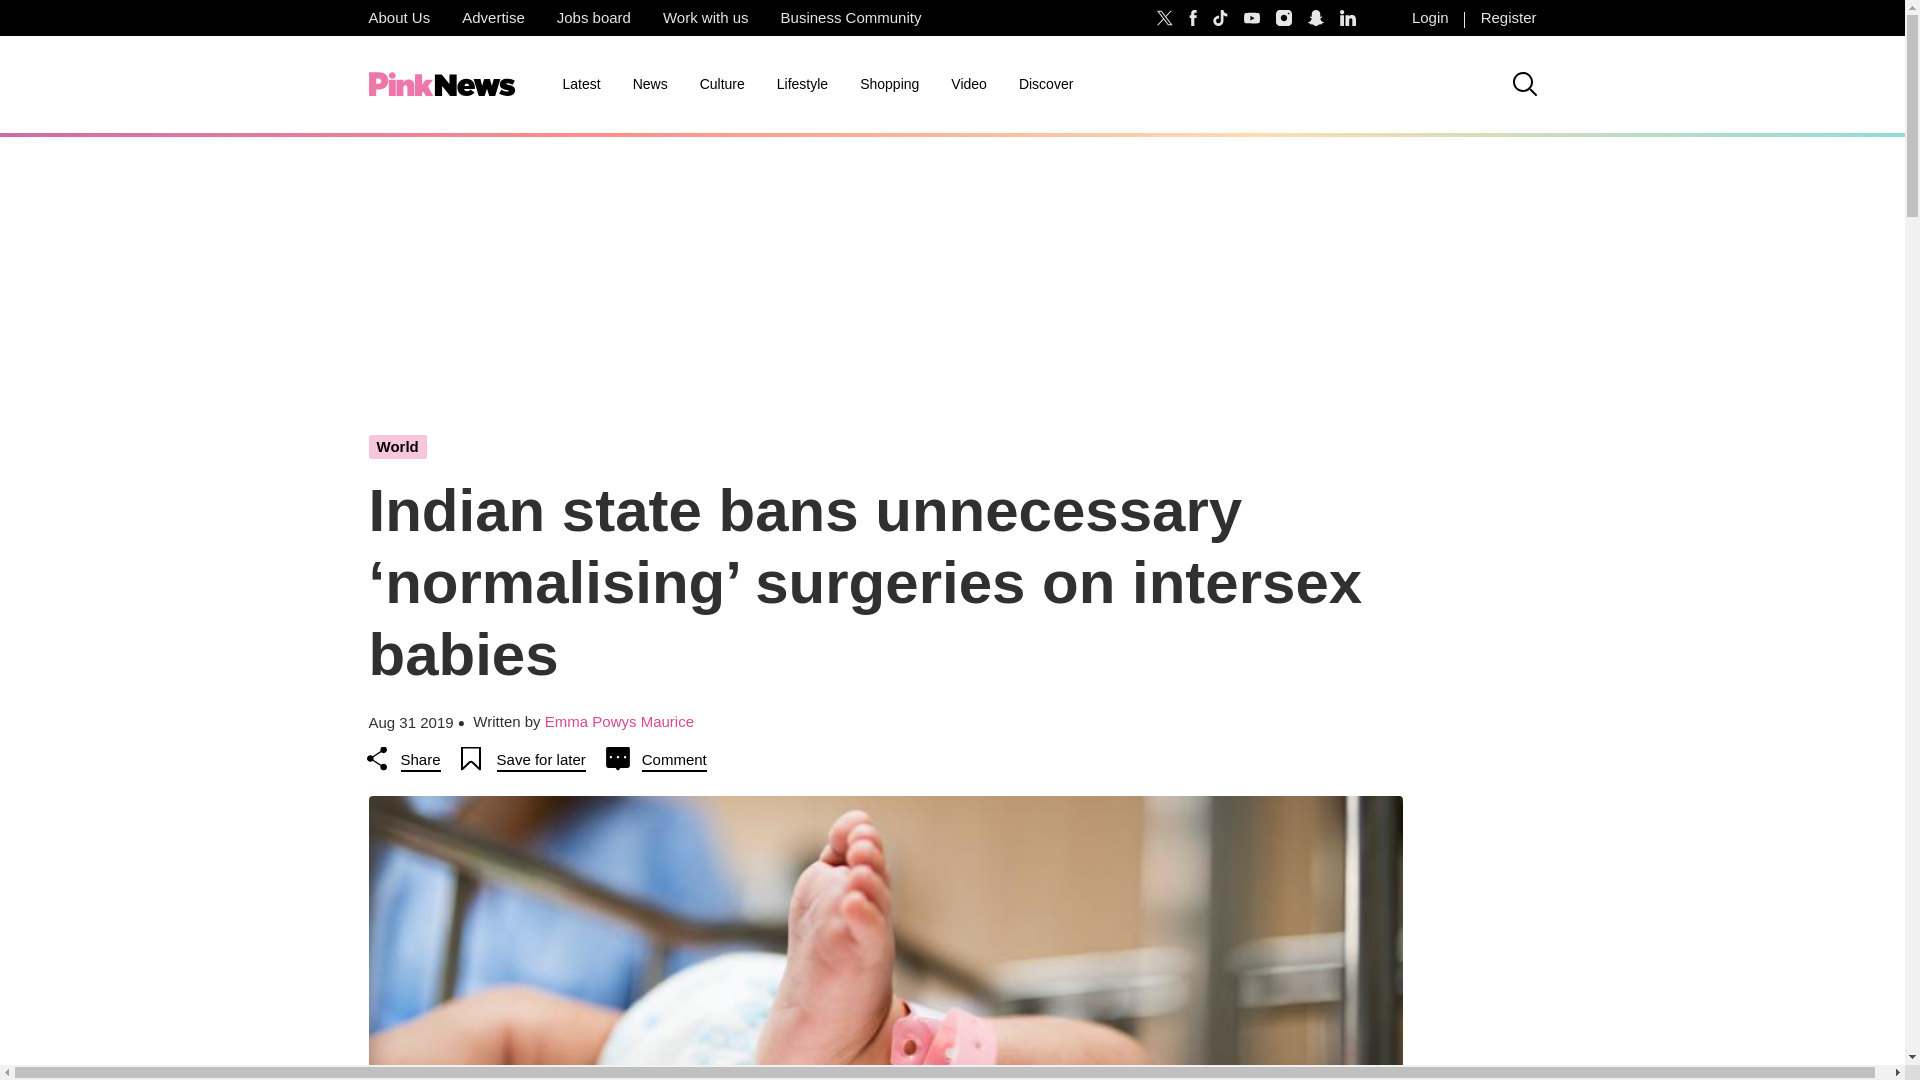 The width and height of the screenshot is (1920, 1080). What do you see at coordinates (722, 84) in the screenshot?
I see `Culture` at bounding box center [722, 84].